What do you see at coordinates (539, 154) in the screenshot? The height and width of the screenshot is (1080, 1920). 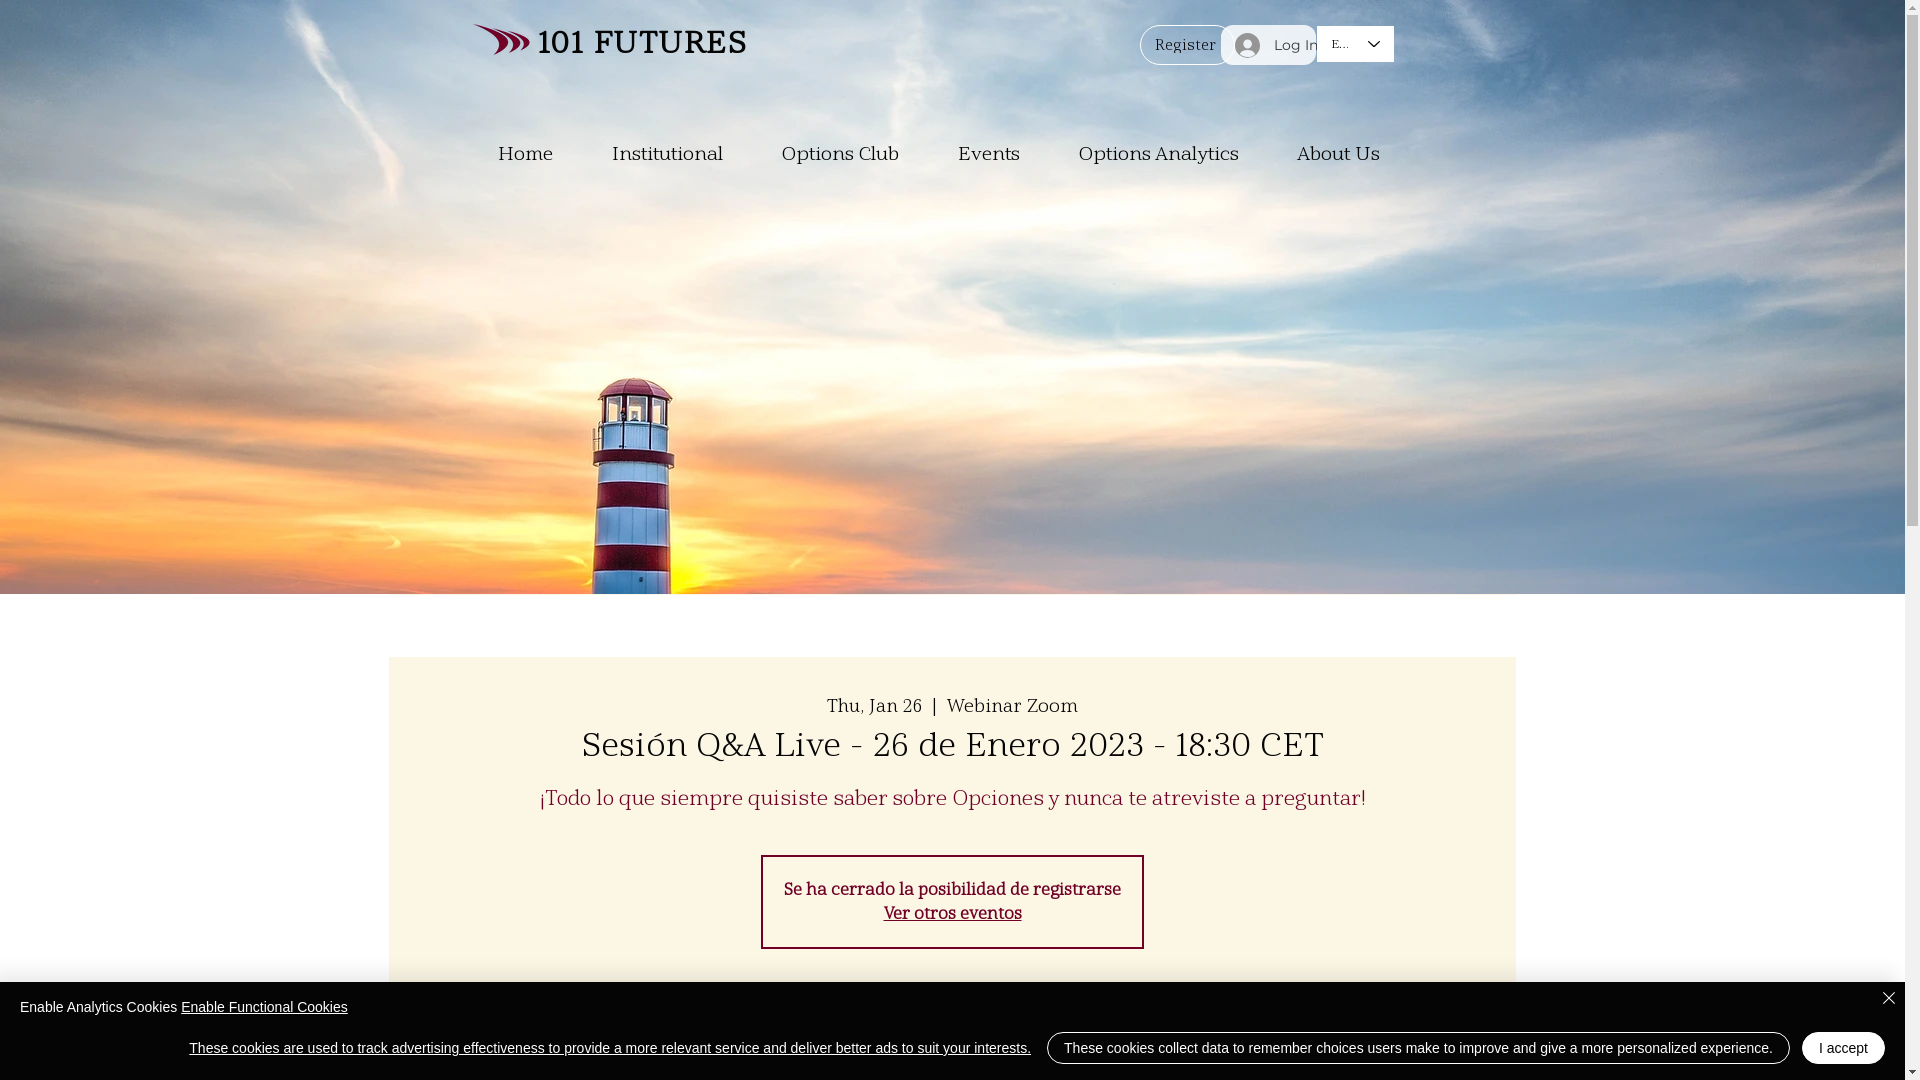 I see `Home` at bounding box center [539, 154].